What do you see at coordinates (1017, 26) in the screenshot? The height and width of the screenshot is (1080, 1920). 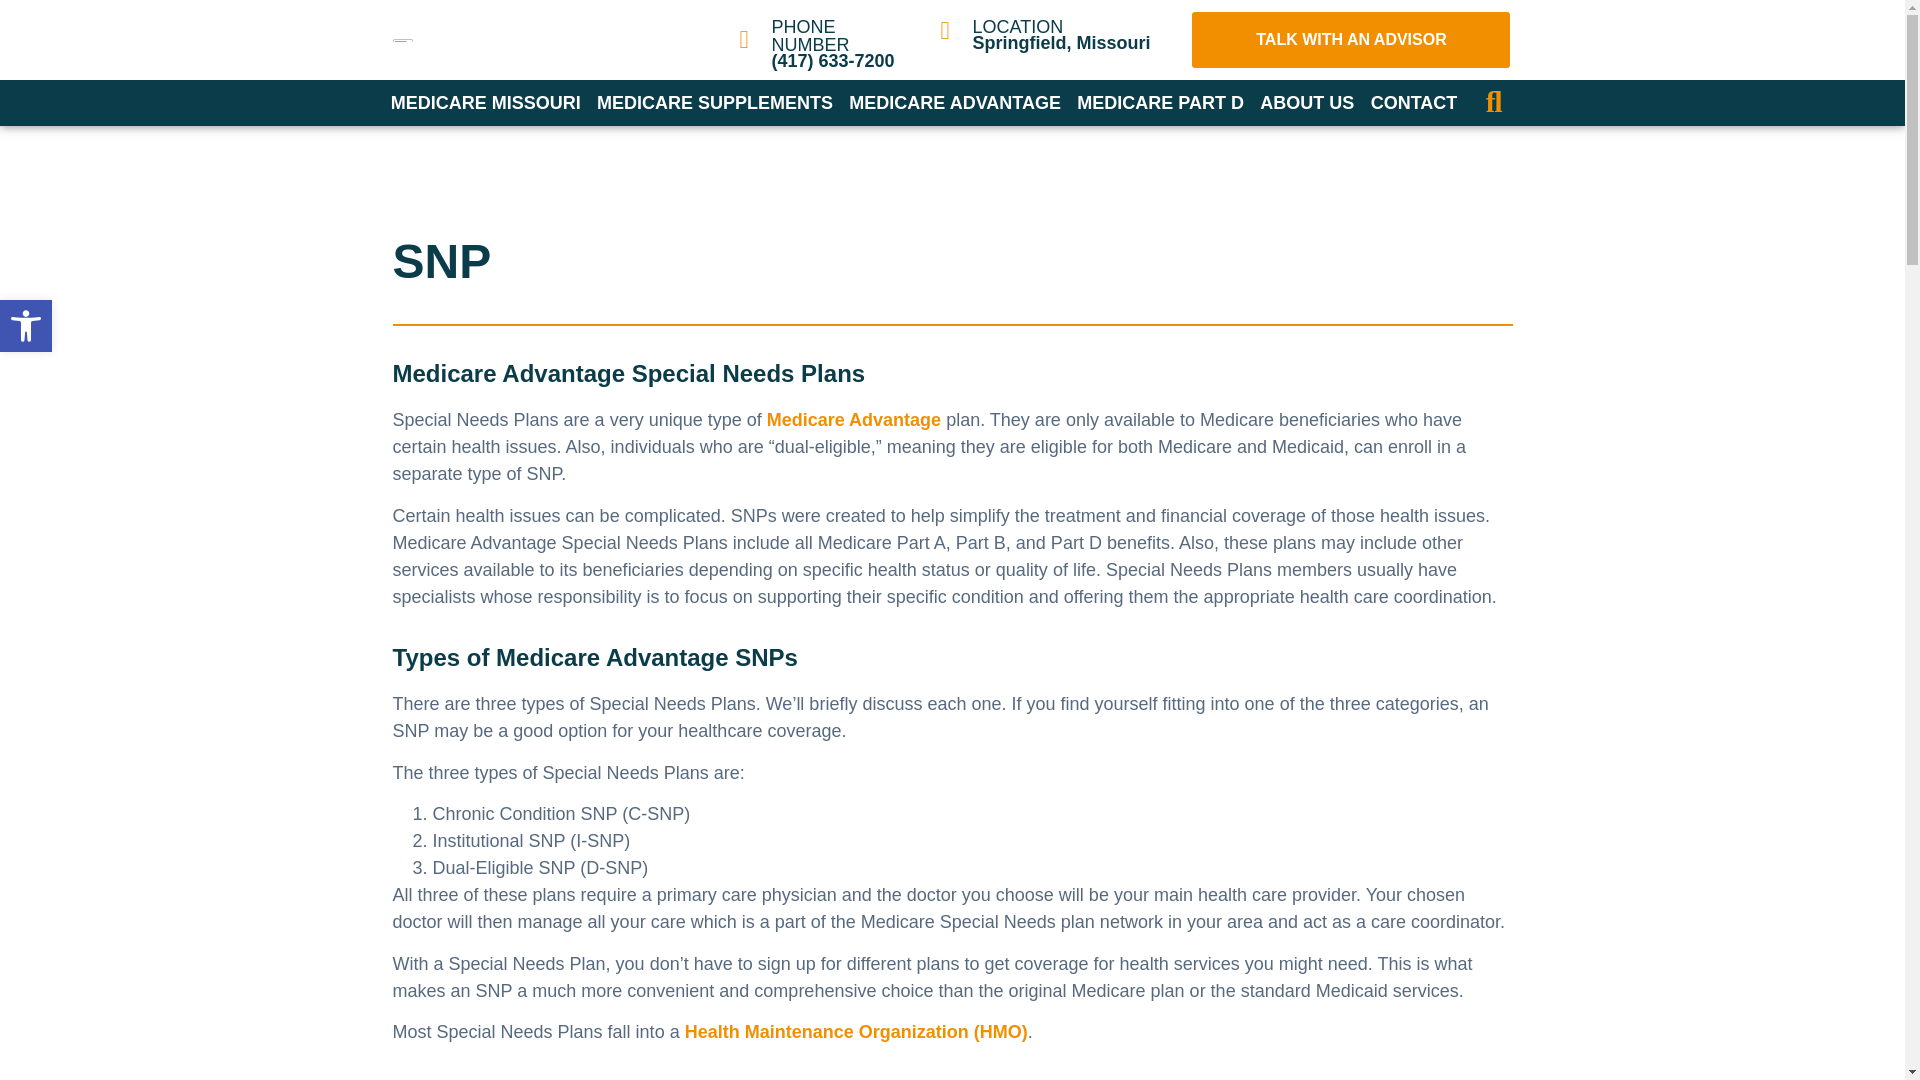 I see `LOCATION` at bounding box center [1017, 26].